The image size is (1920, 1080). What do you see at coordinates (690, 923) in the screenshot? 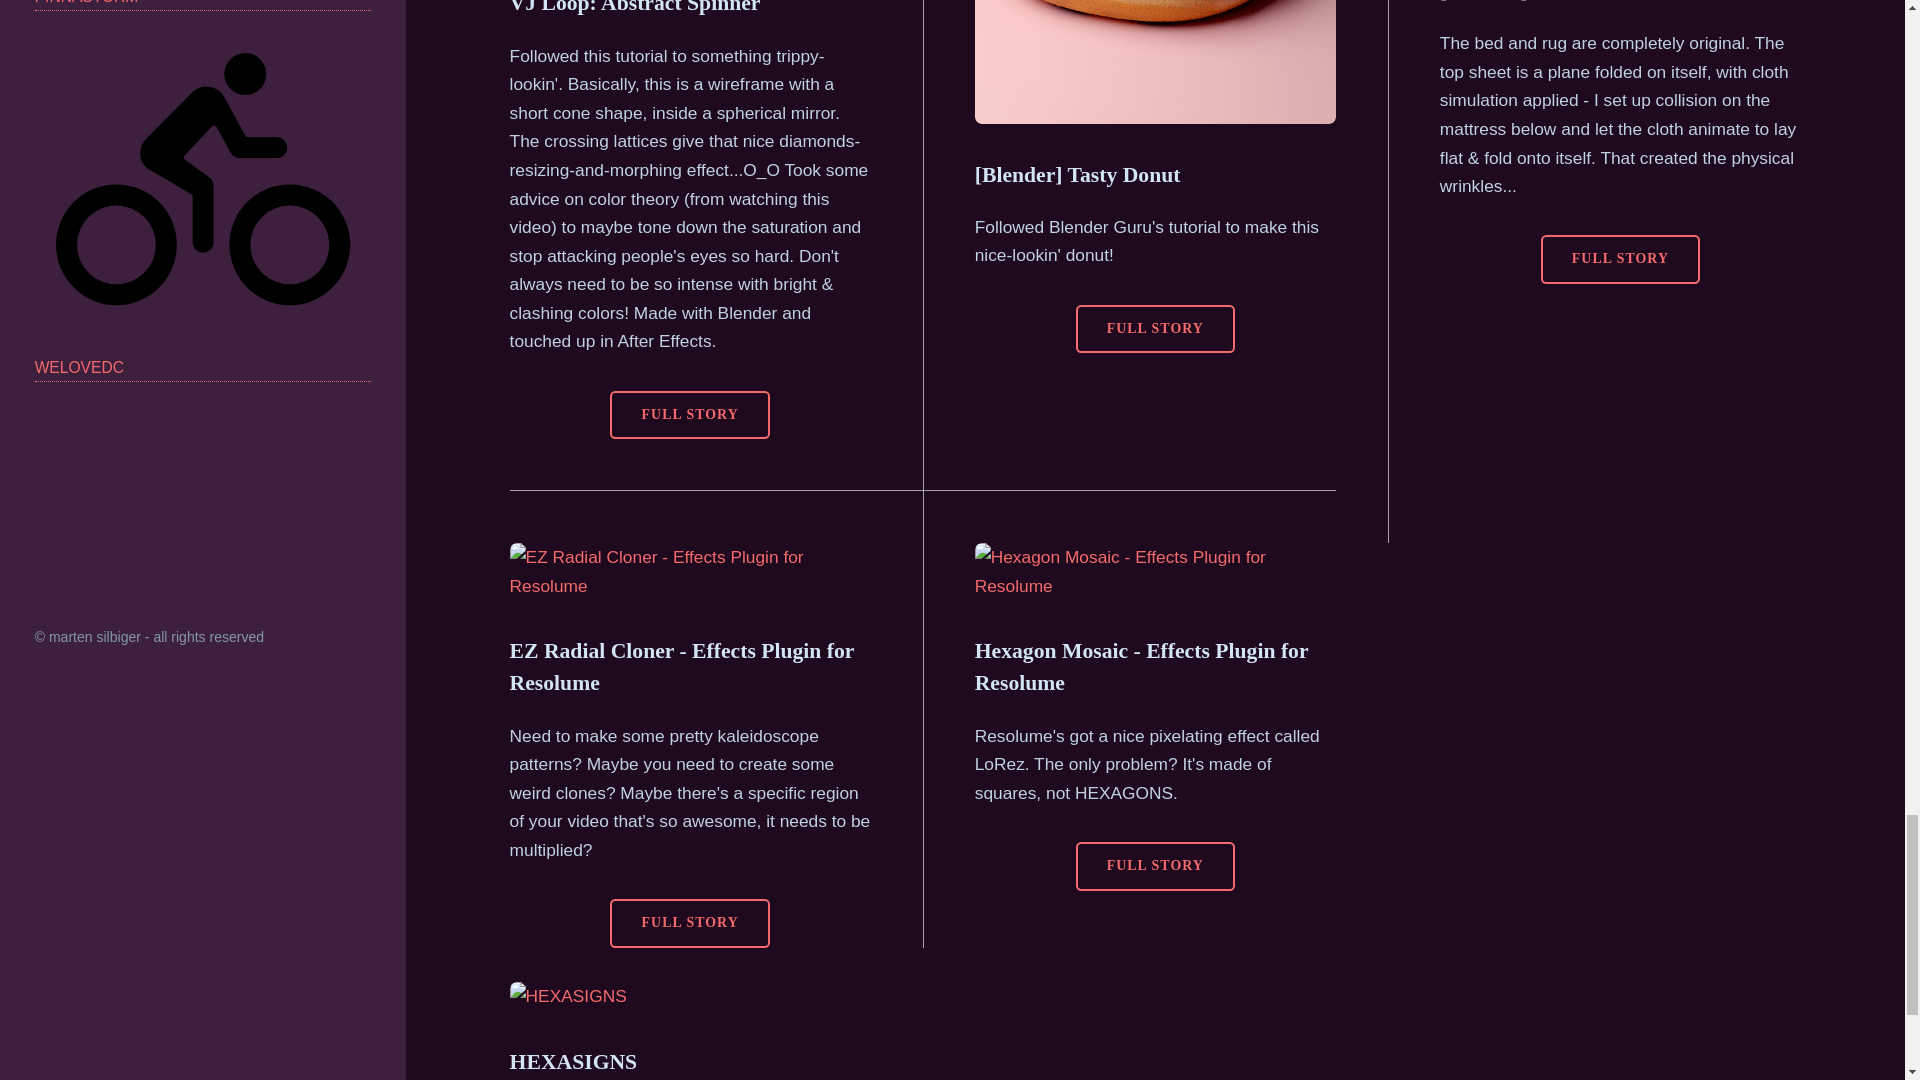
I see `FULL STORY` at bounding box center [690, 923].